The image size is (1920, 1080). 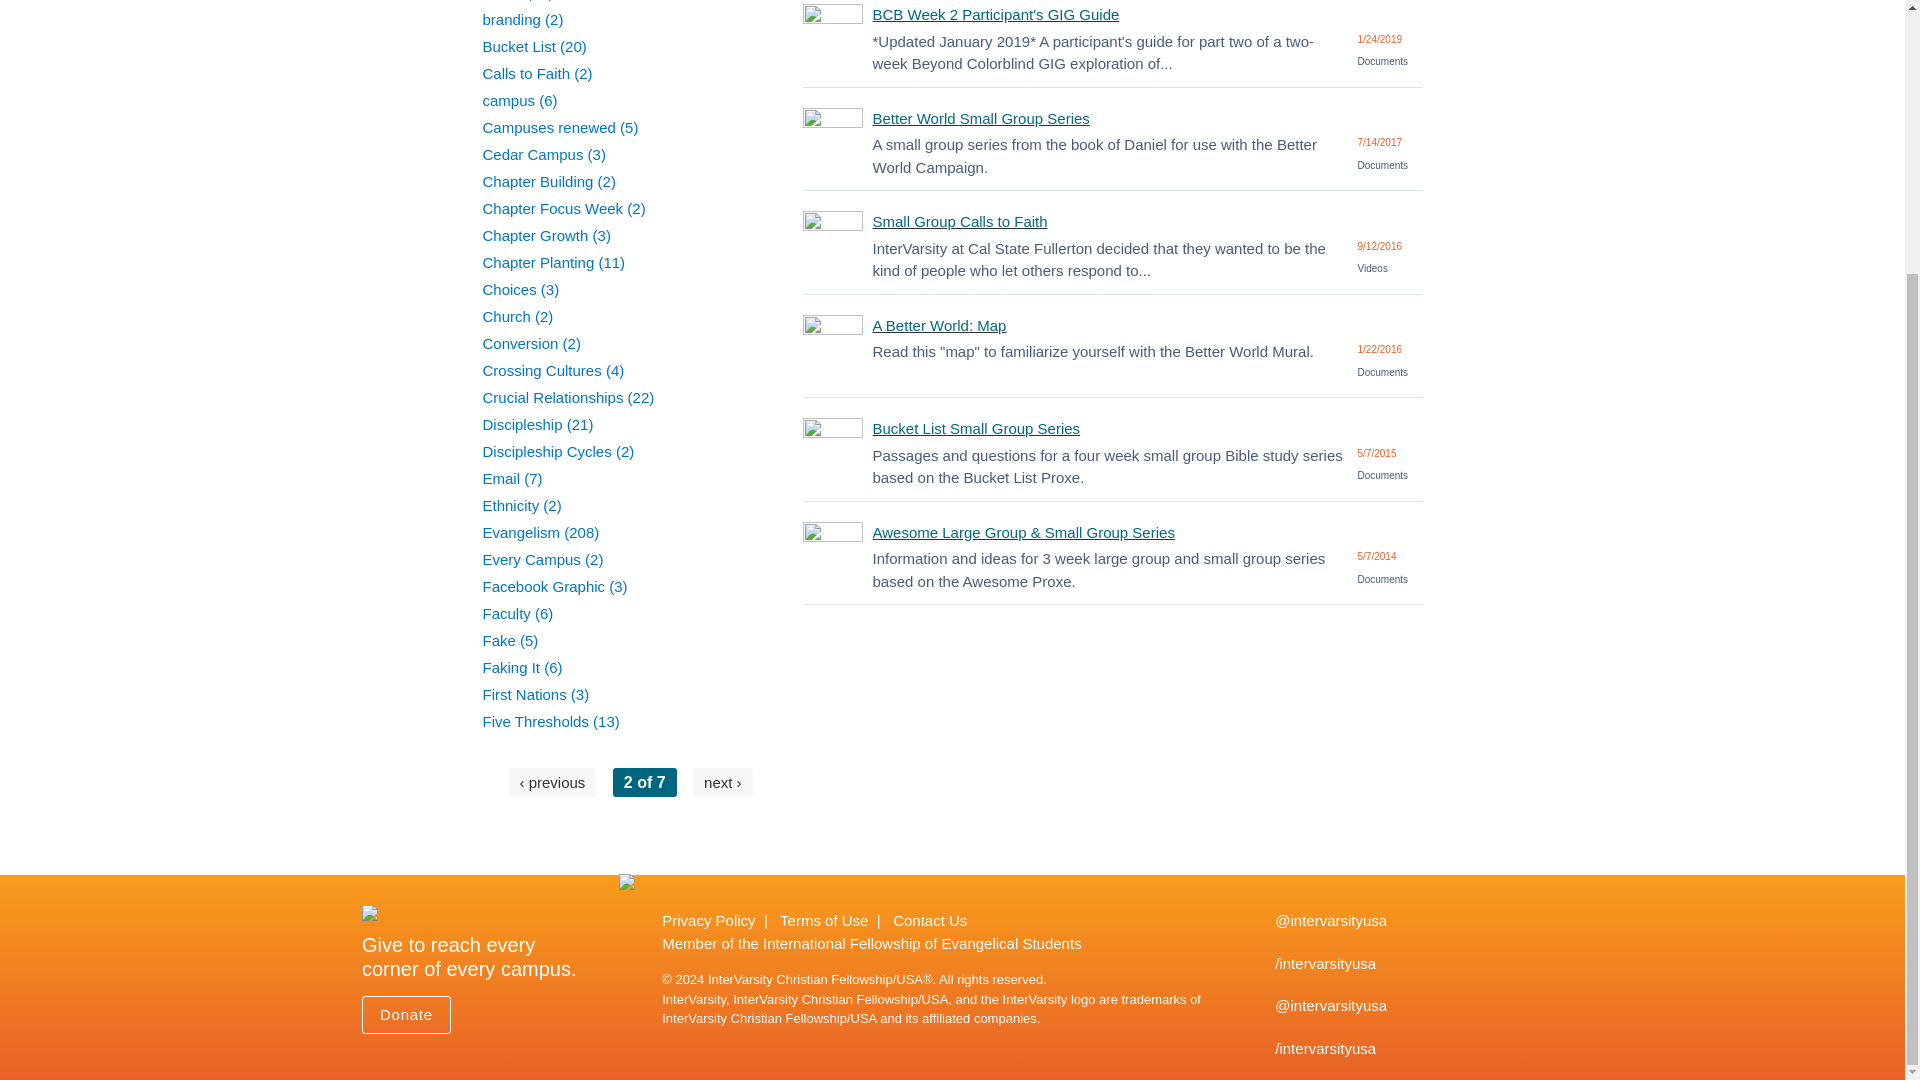 What do you see at coordinates (1383, 61) in the screenshot?
I see `Documents` at bounding box center [1383, 61].